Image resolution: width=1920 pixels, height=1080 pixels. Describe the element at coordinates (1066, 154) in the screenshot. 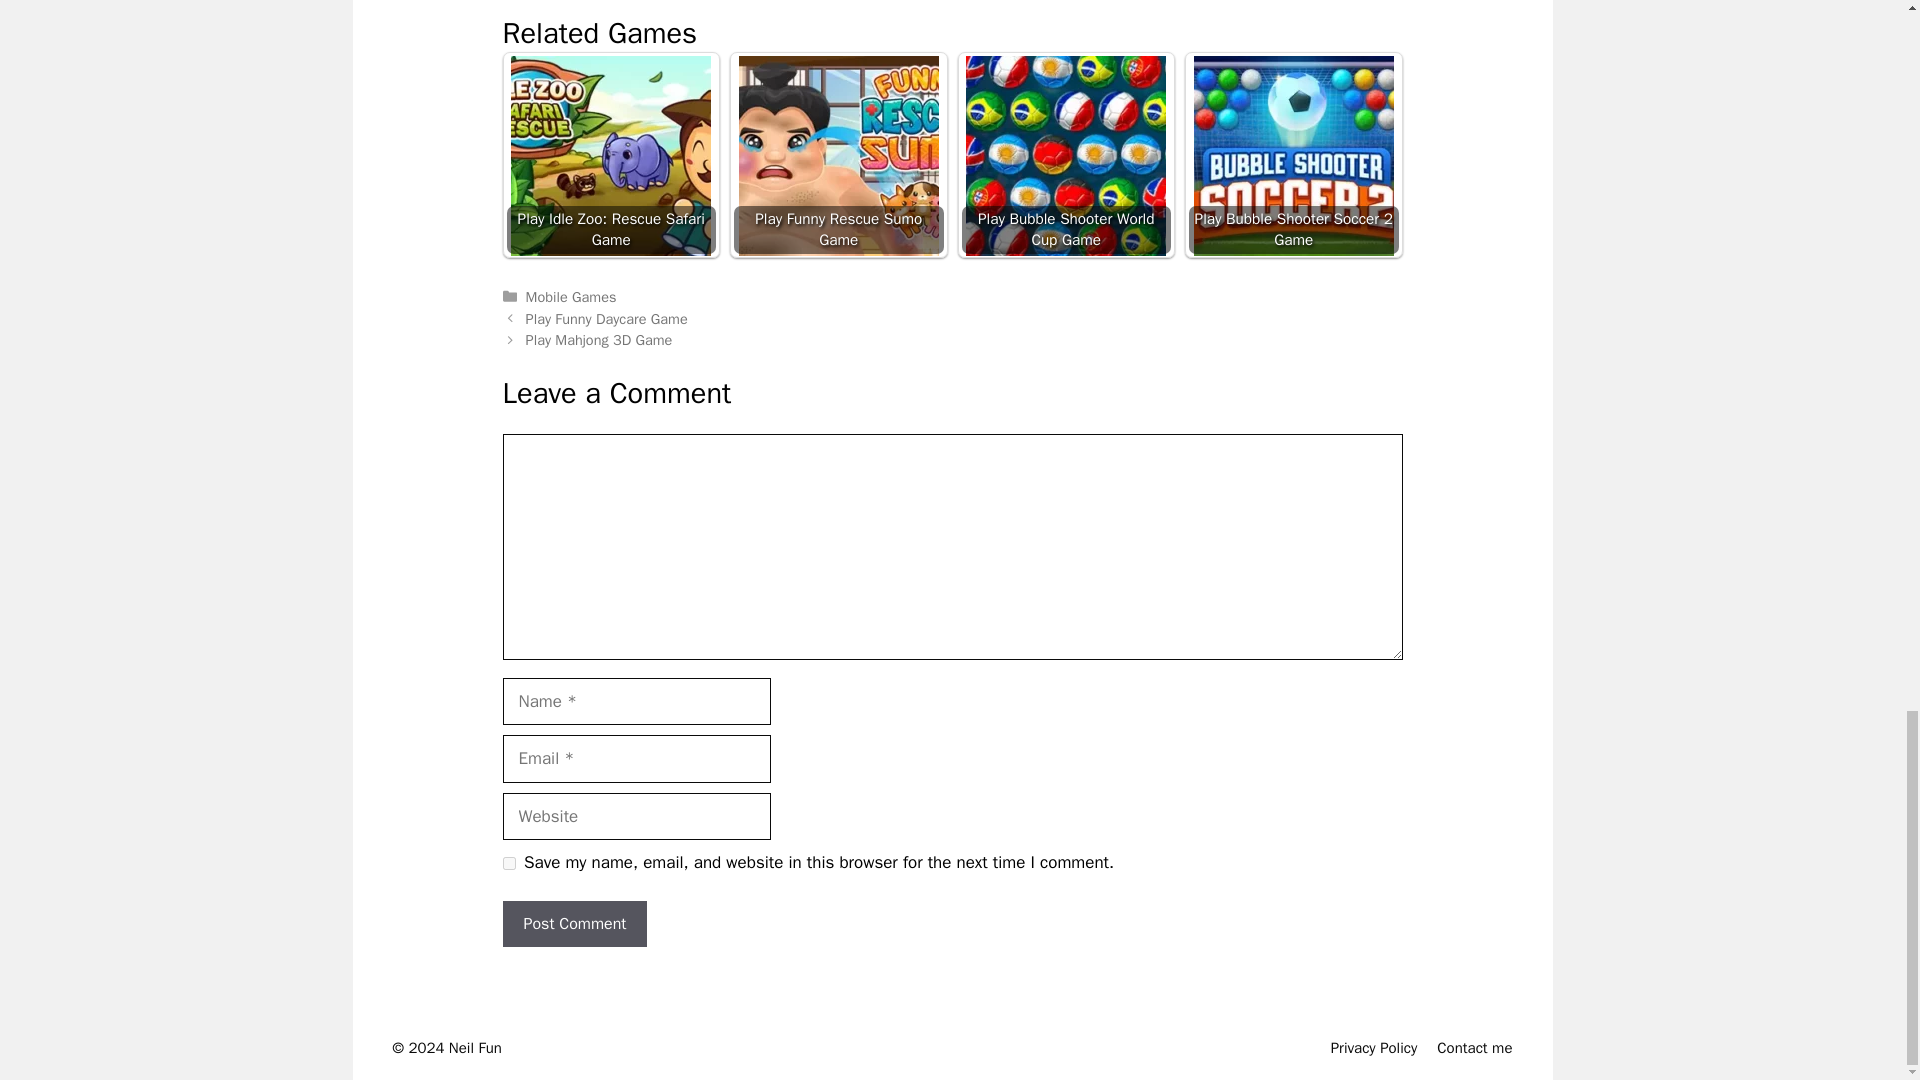

I see `Play Bubble Shooter World Cup Game` at that location.